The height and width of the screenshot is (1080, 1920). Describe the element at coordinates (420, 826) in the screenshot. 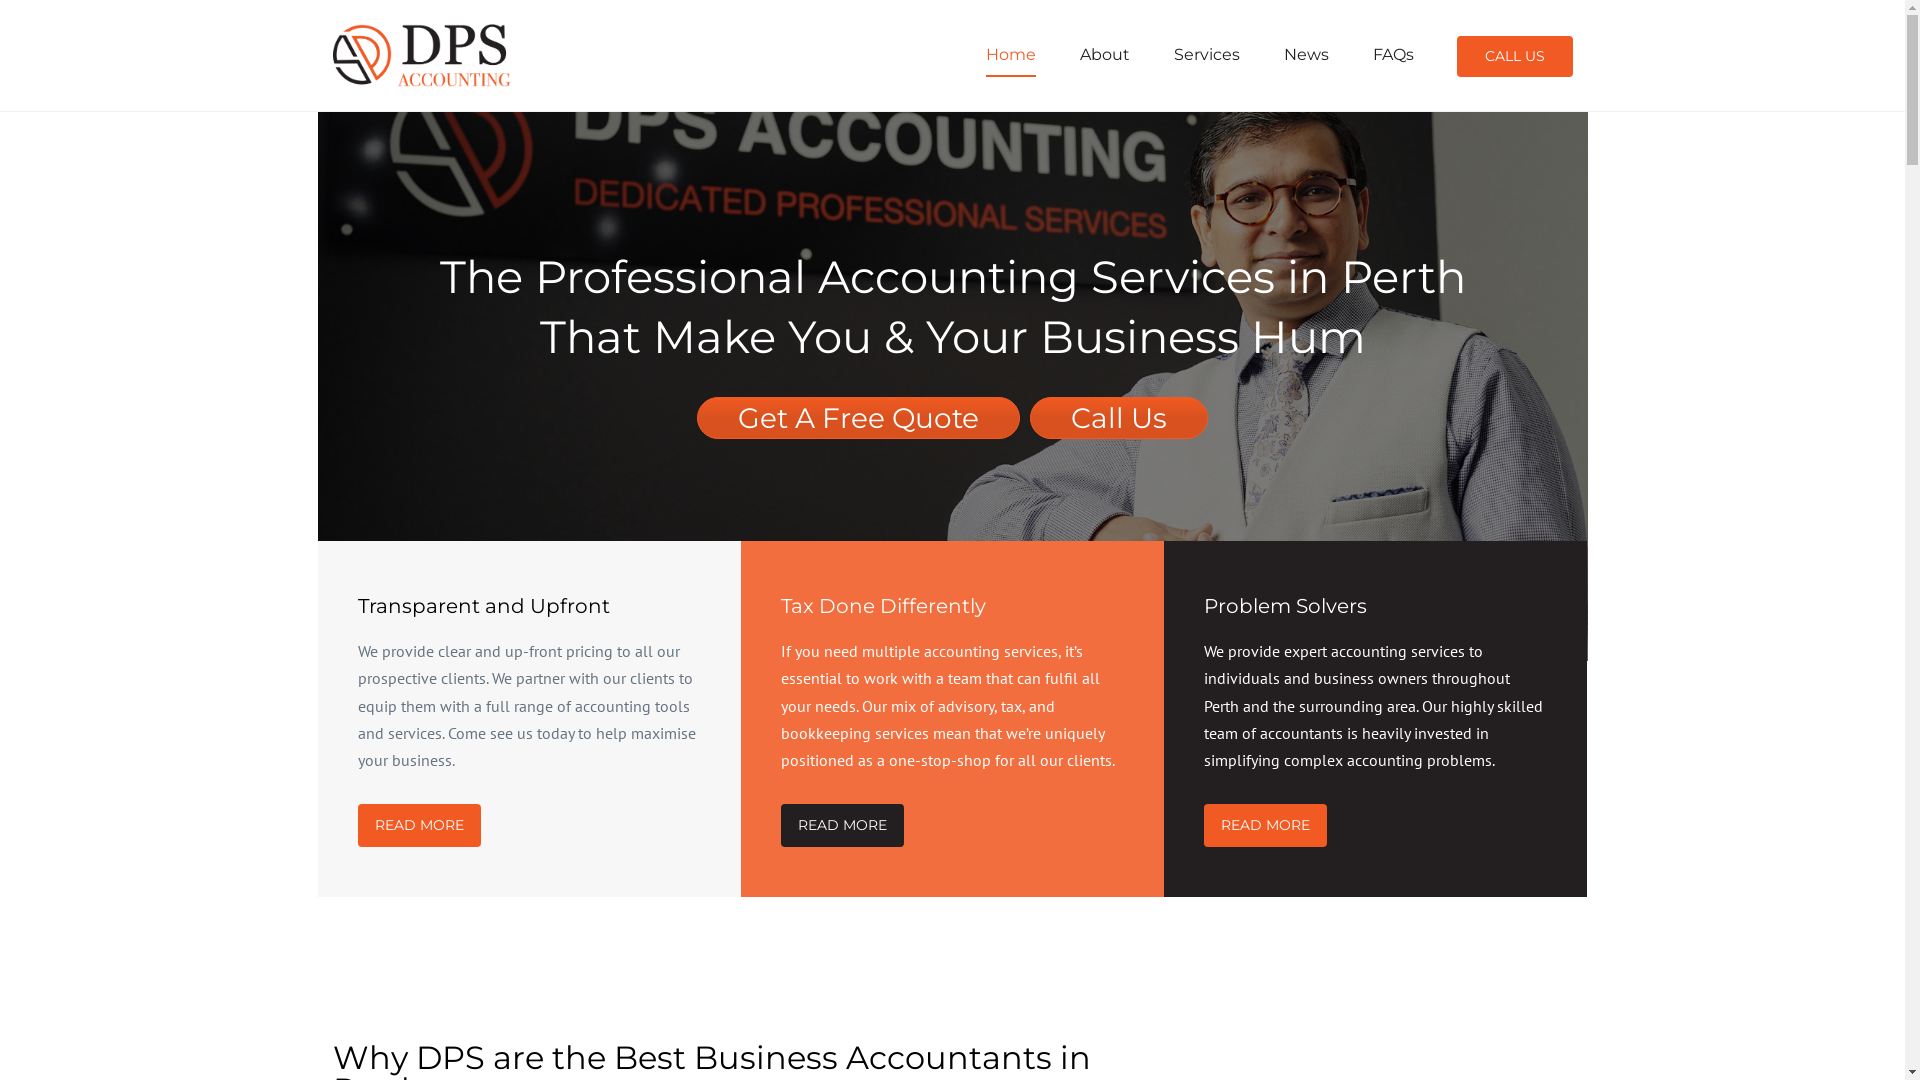

I see `READ MORE` at that location.